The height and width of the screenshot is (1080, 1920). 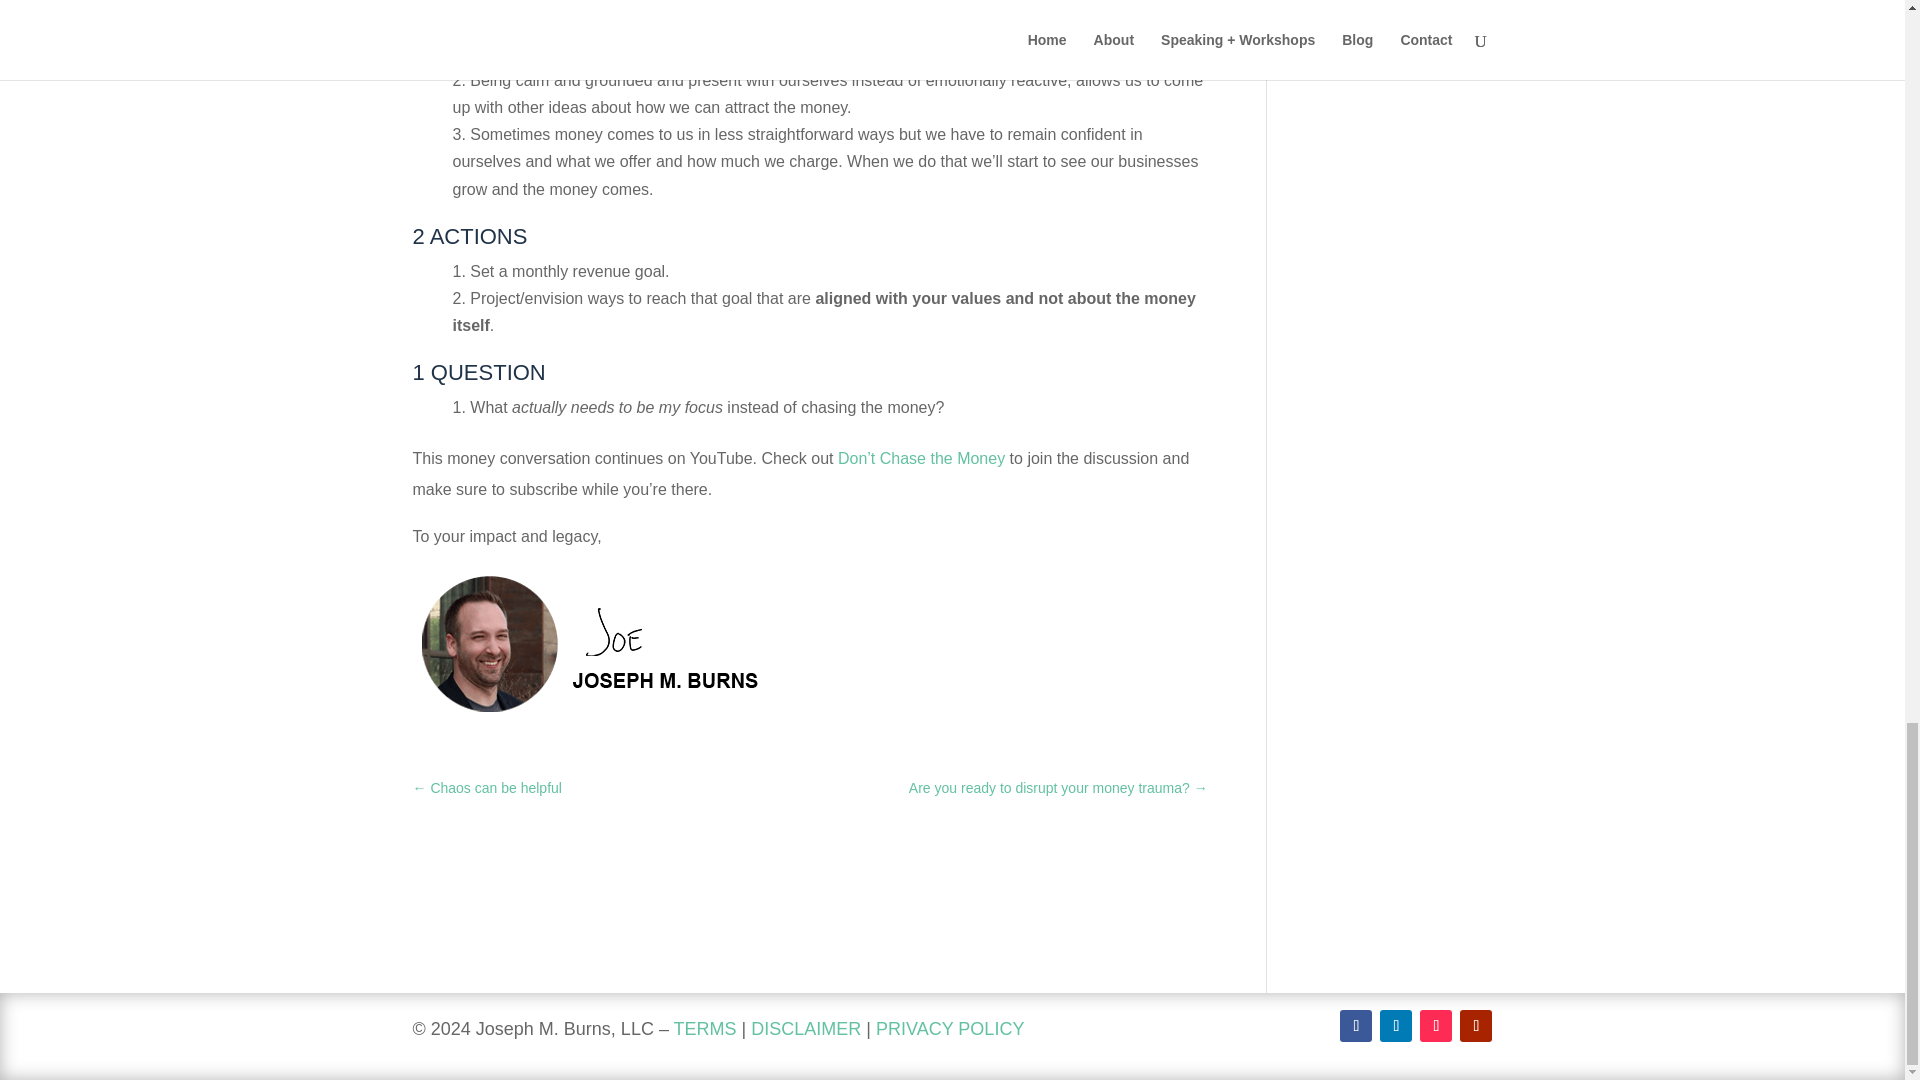 I want to click on Follow on Facebook, so click(x=1356, y=1026).